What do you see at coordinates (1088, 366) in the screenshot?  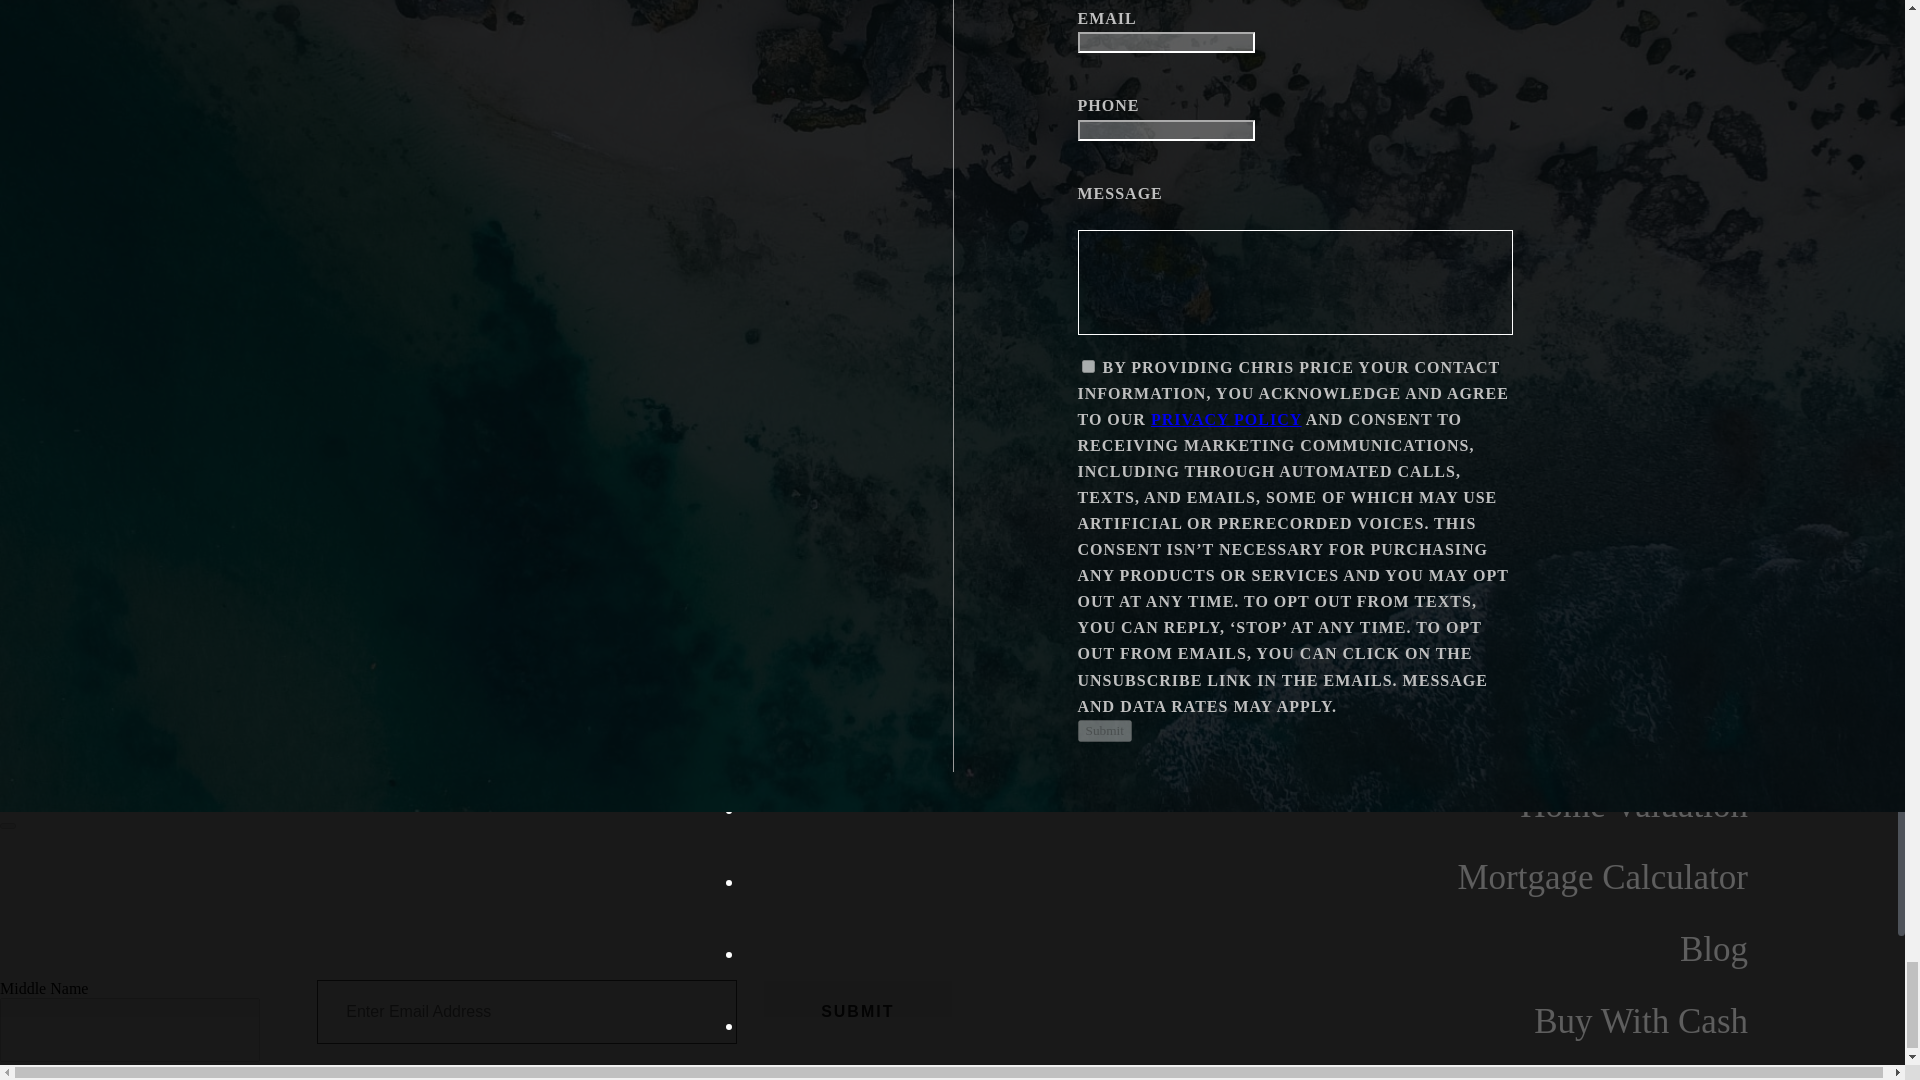 I see `on` at bounding box center [1088, 366].